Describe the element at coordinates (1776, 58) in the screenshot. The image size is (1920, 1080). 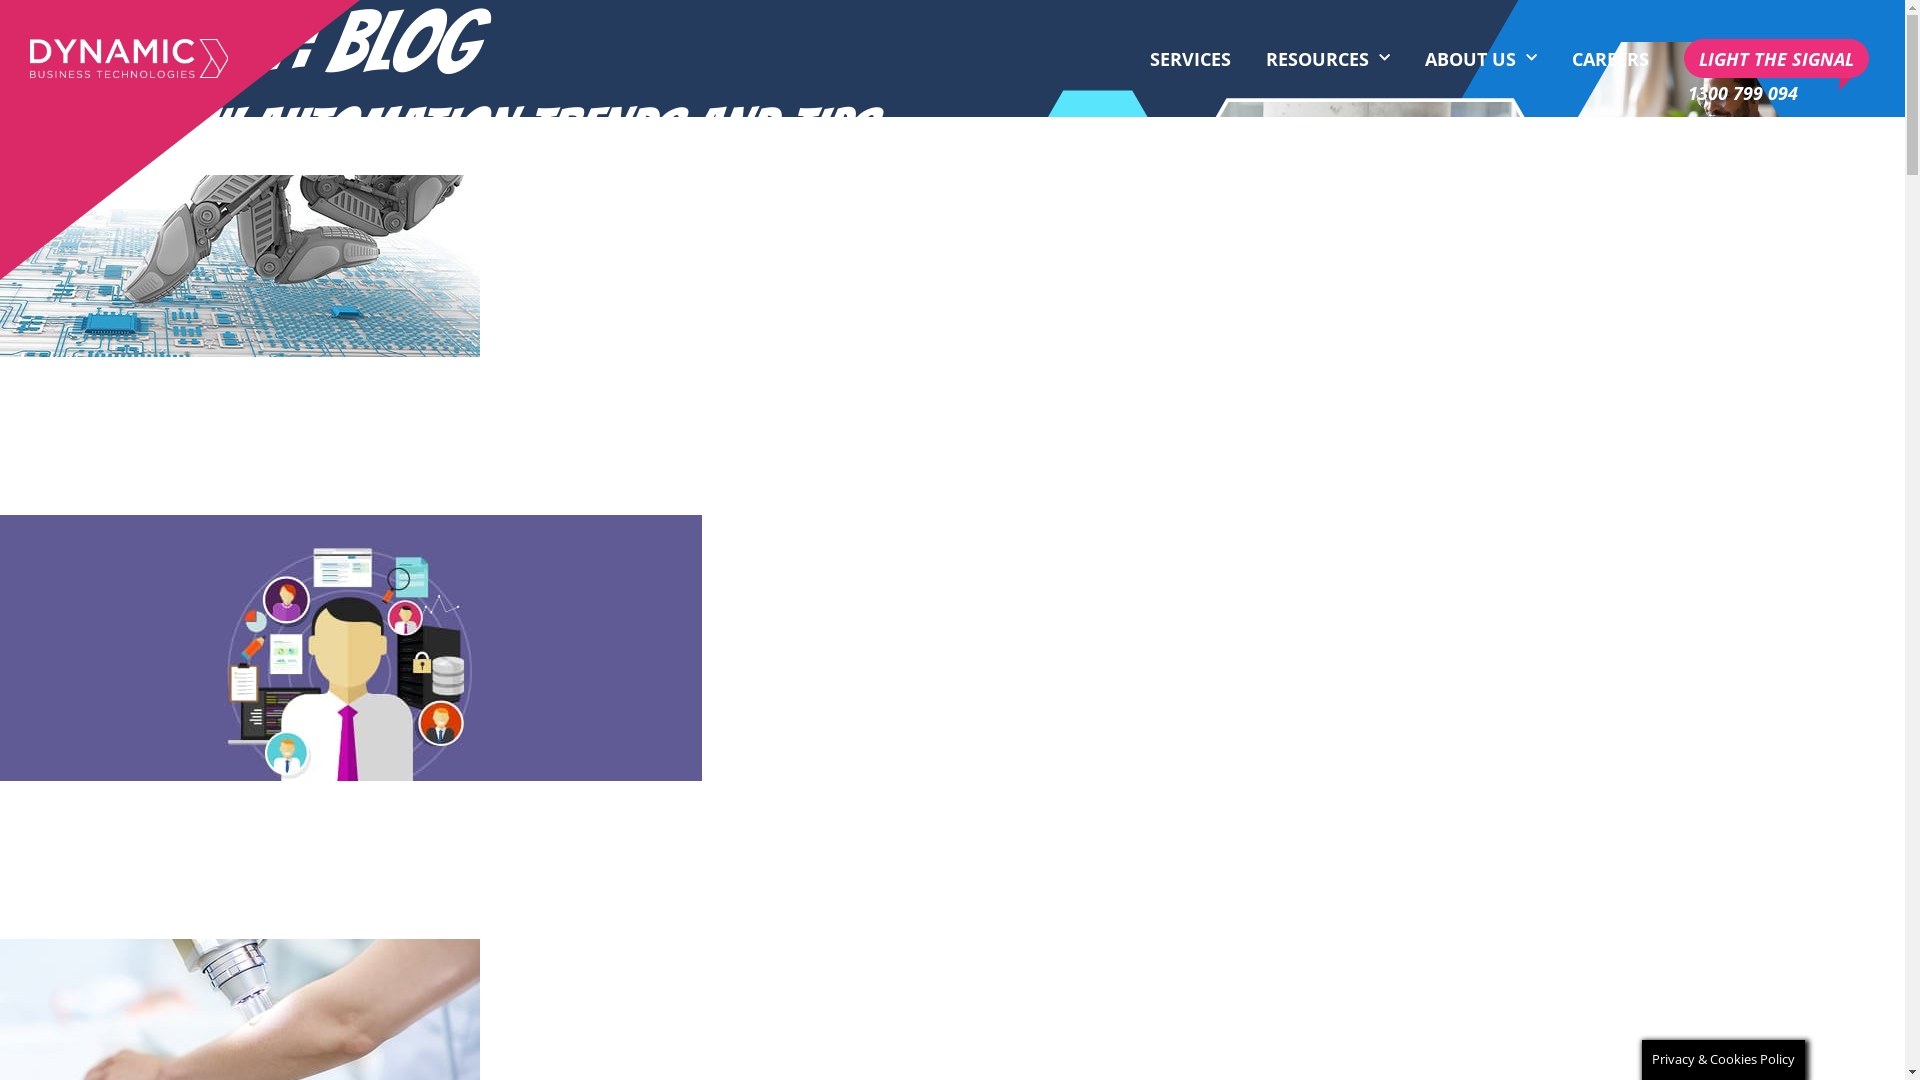
I see `LIGHT THE SIGNAL` at that location.